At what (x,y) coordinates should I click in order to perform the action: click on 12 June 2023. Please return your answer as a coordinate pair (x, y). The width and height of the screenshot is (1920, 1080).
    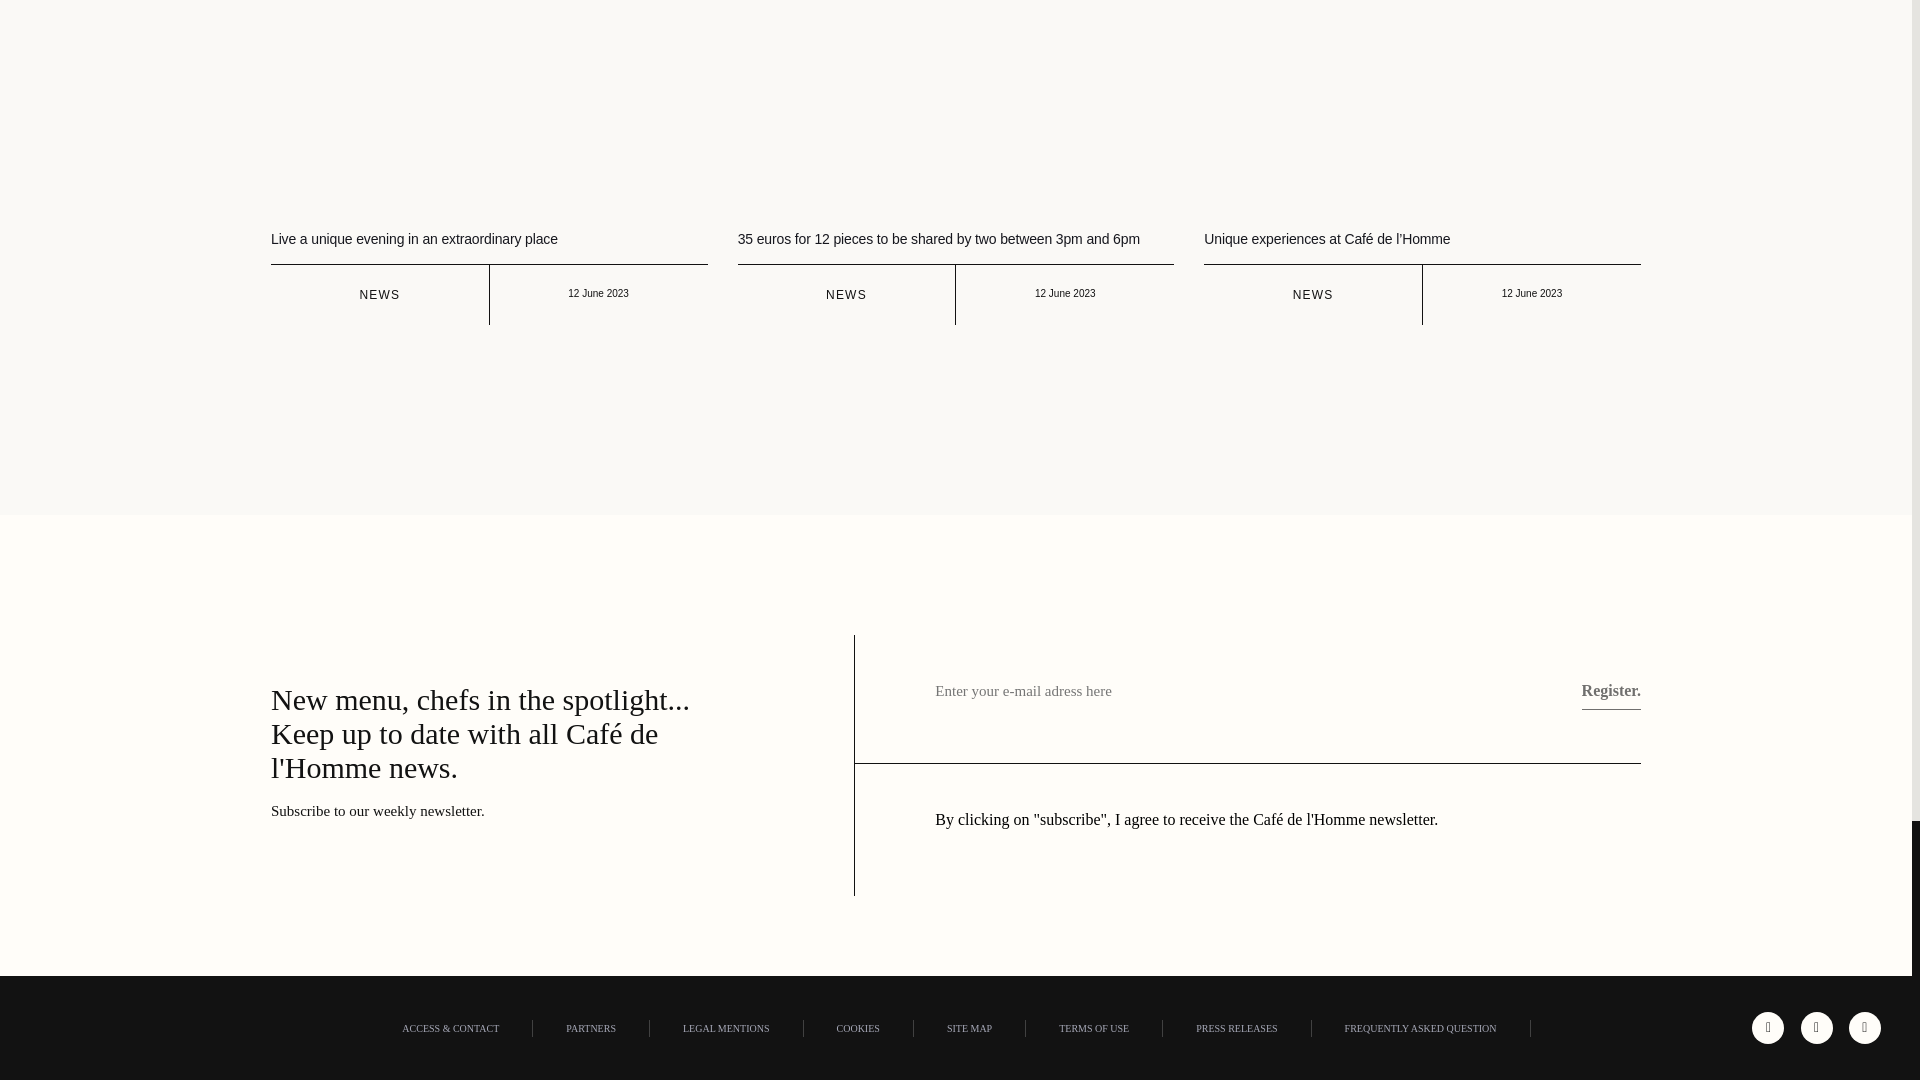
    Looking at the image, I should click on (1065, 294).